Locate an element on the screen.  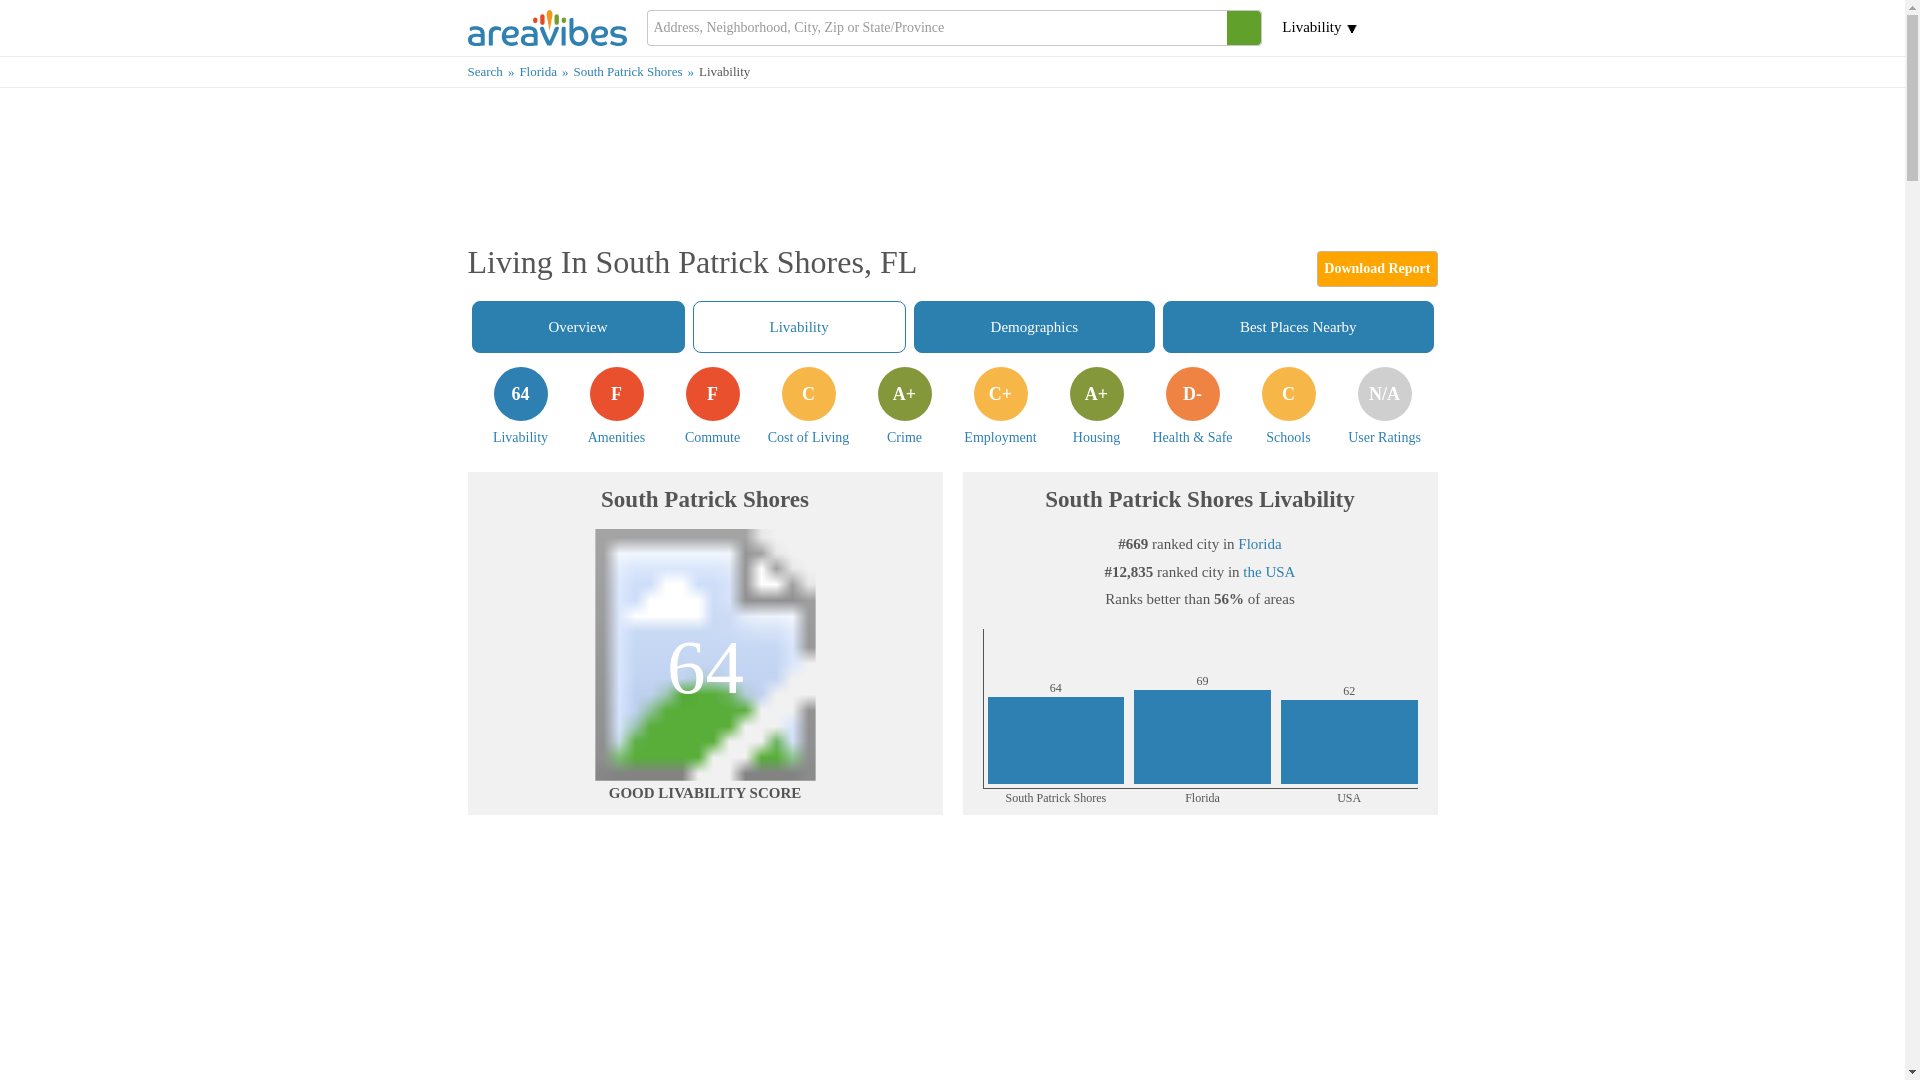
Search is located at coordinates (494, 70).